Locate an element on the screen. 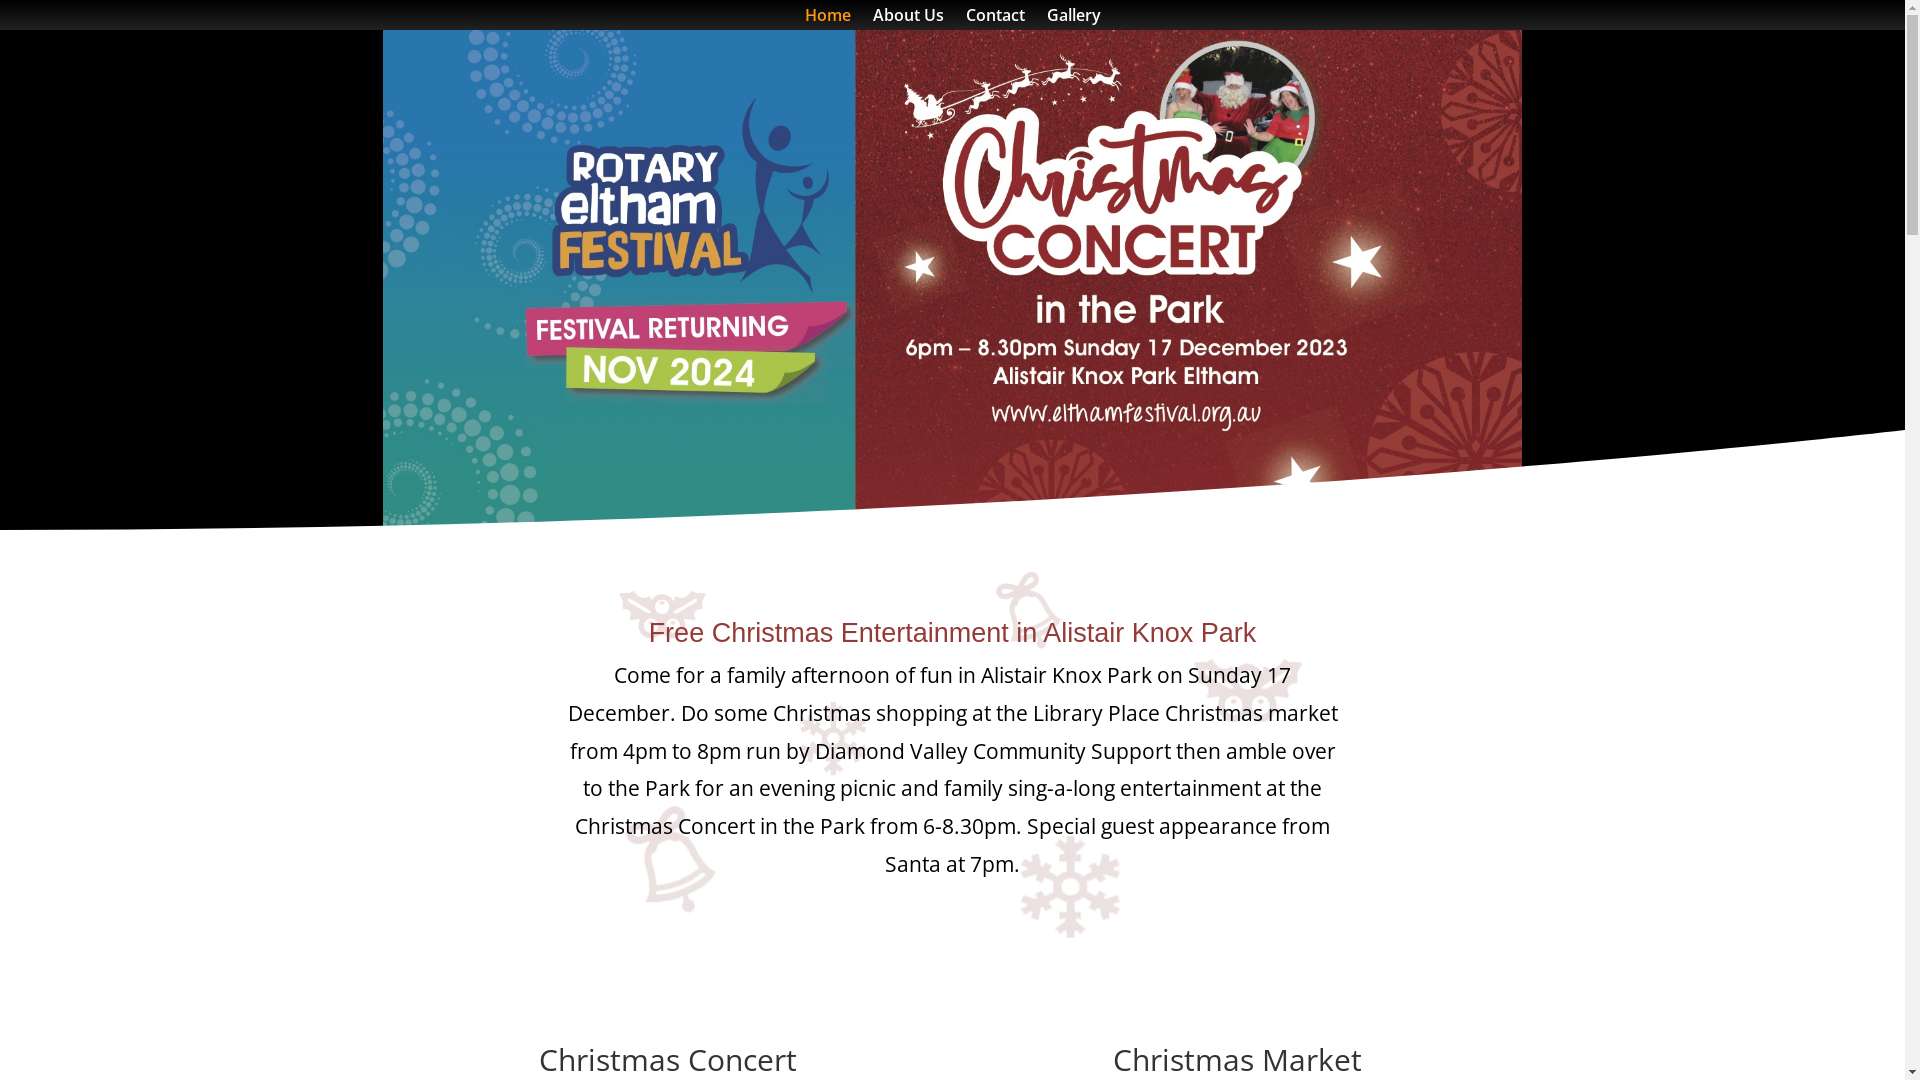  About Us is located at coordinates (908, 19).